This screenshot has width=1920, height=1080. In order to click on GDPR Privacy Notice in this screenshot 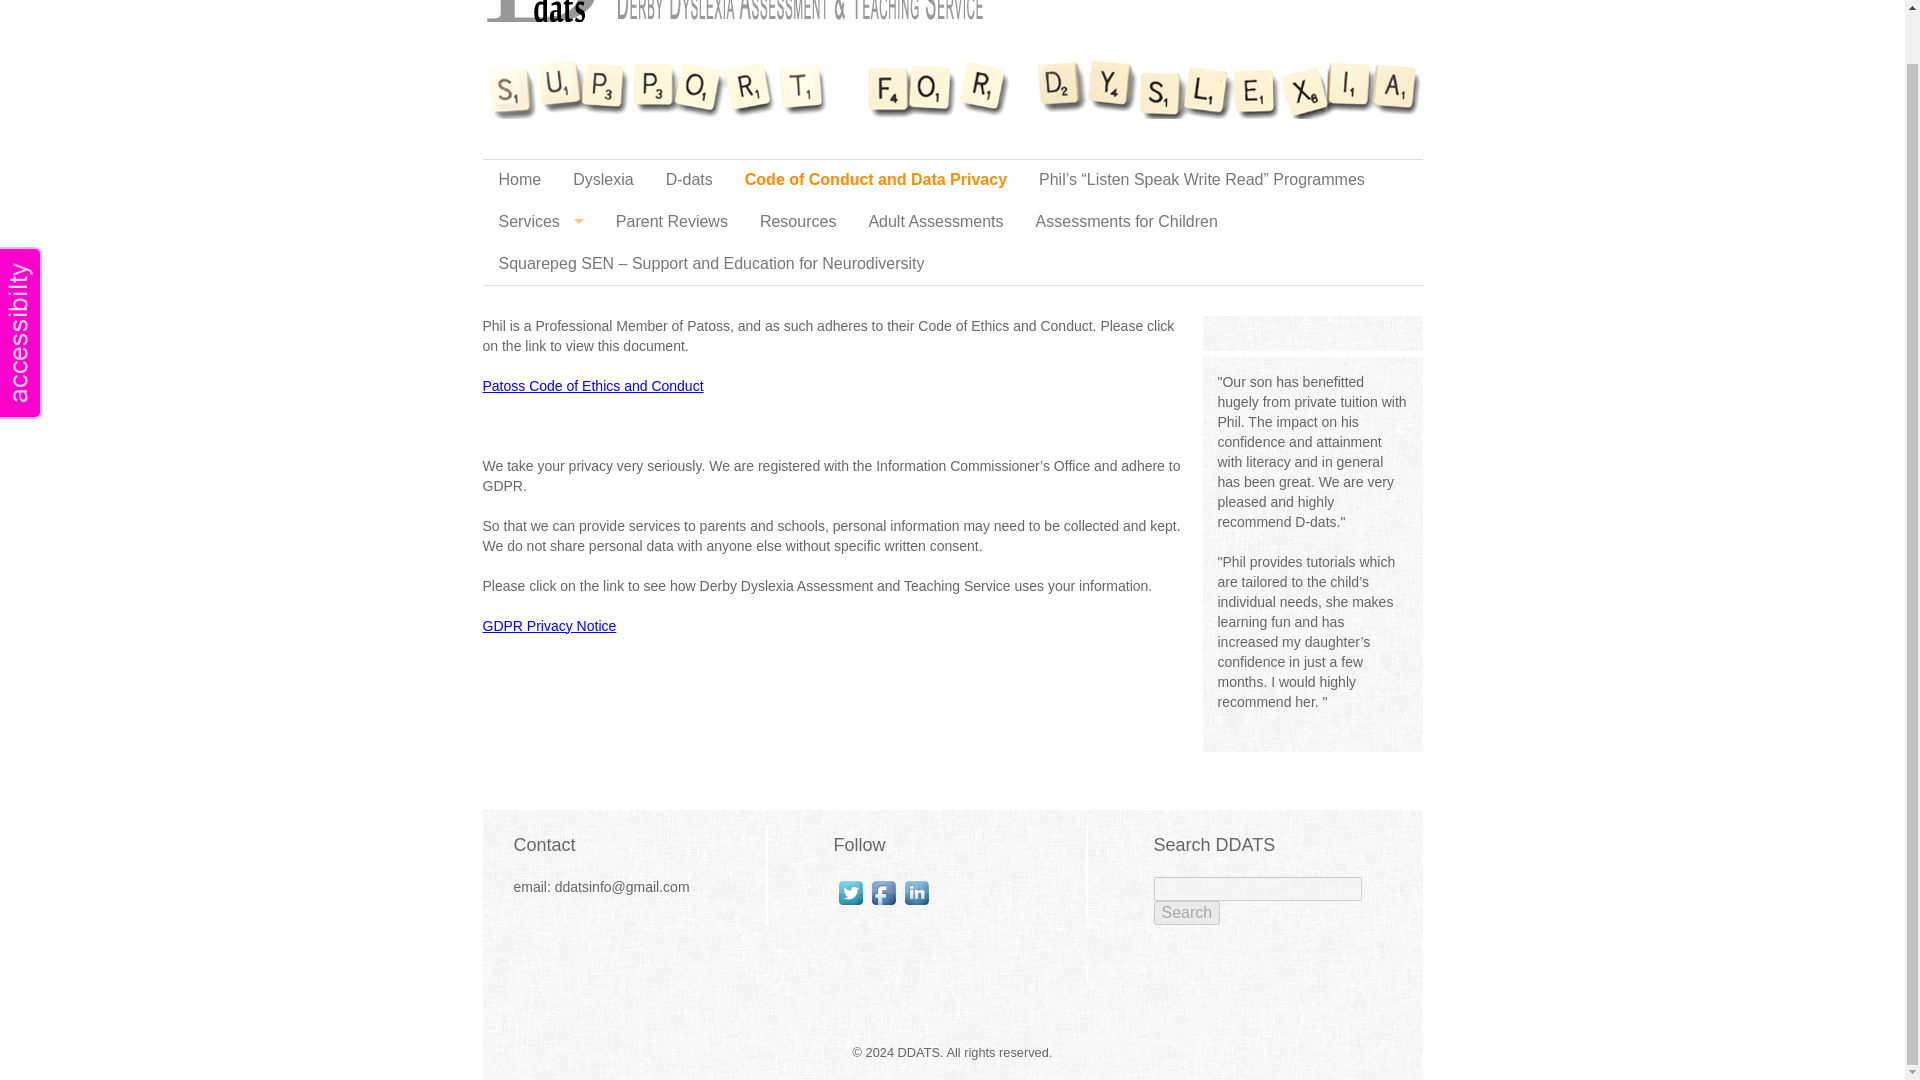, I will do `click(548, 624)`.